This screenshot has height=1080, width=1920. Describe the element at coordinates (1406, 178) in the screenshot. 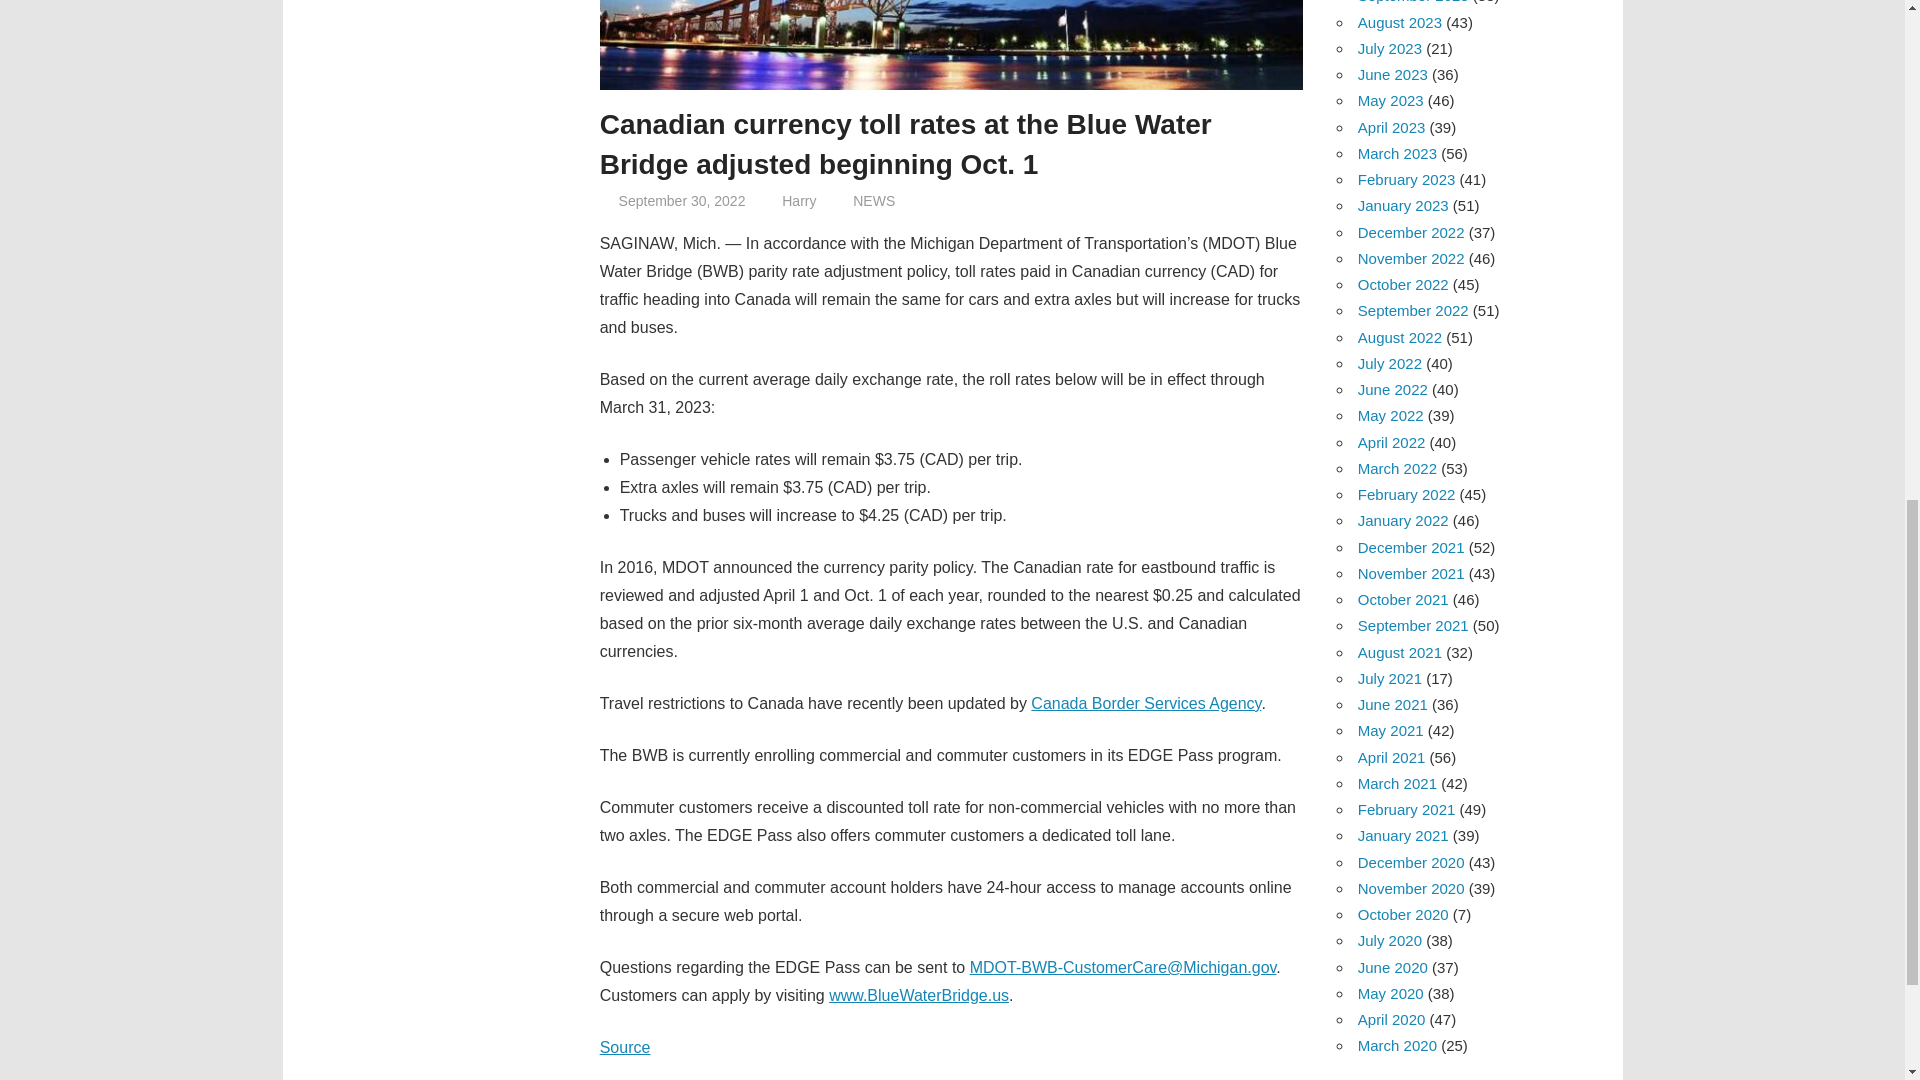

I see `February 2023` at that location.